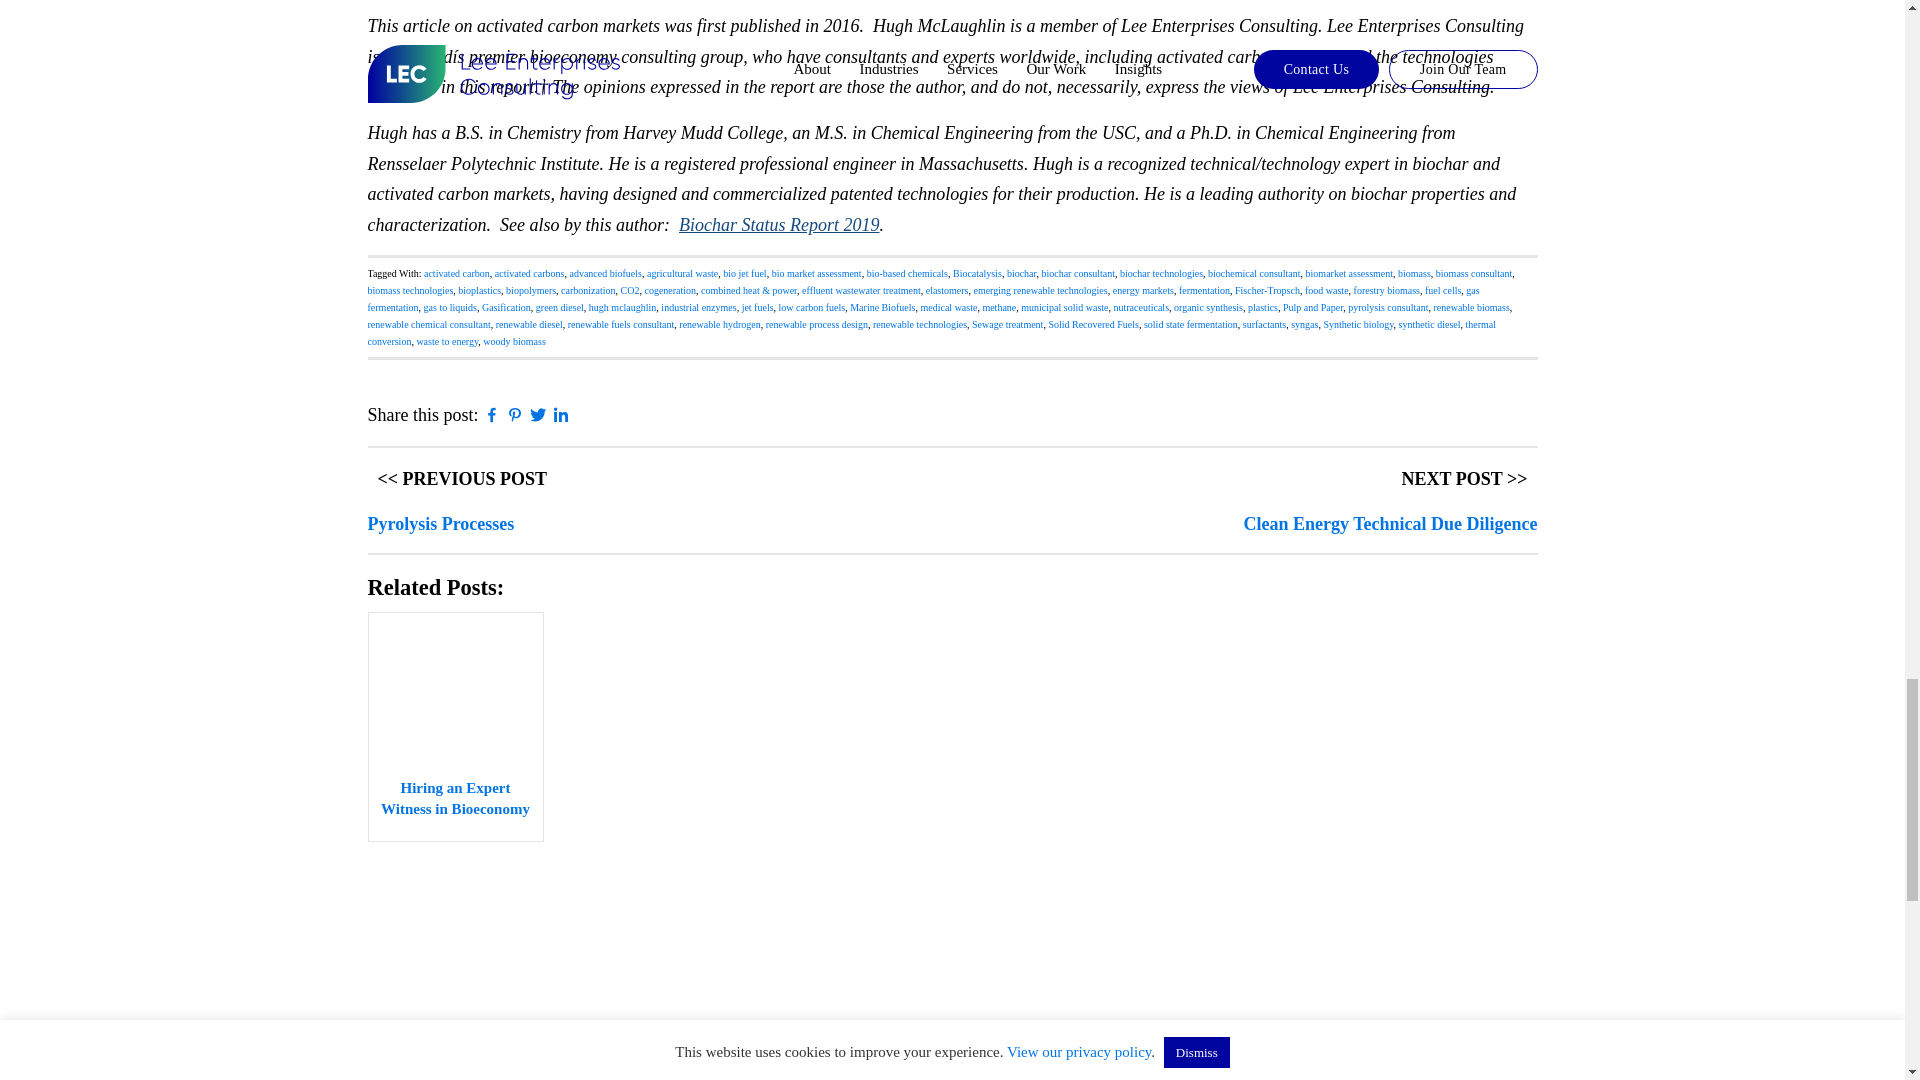  I want to click on Share on Twitter, so click(538, 418).